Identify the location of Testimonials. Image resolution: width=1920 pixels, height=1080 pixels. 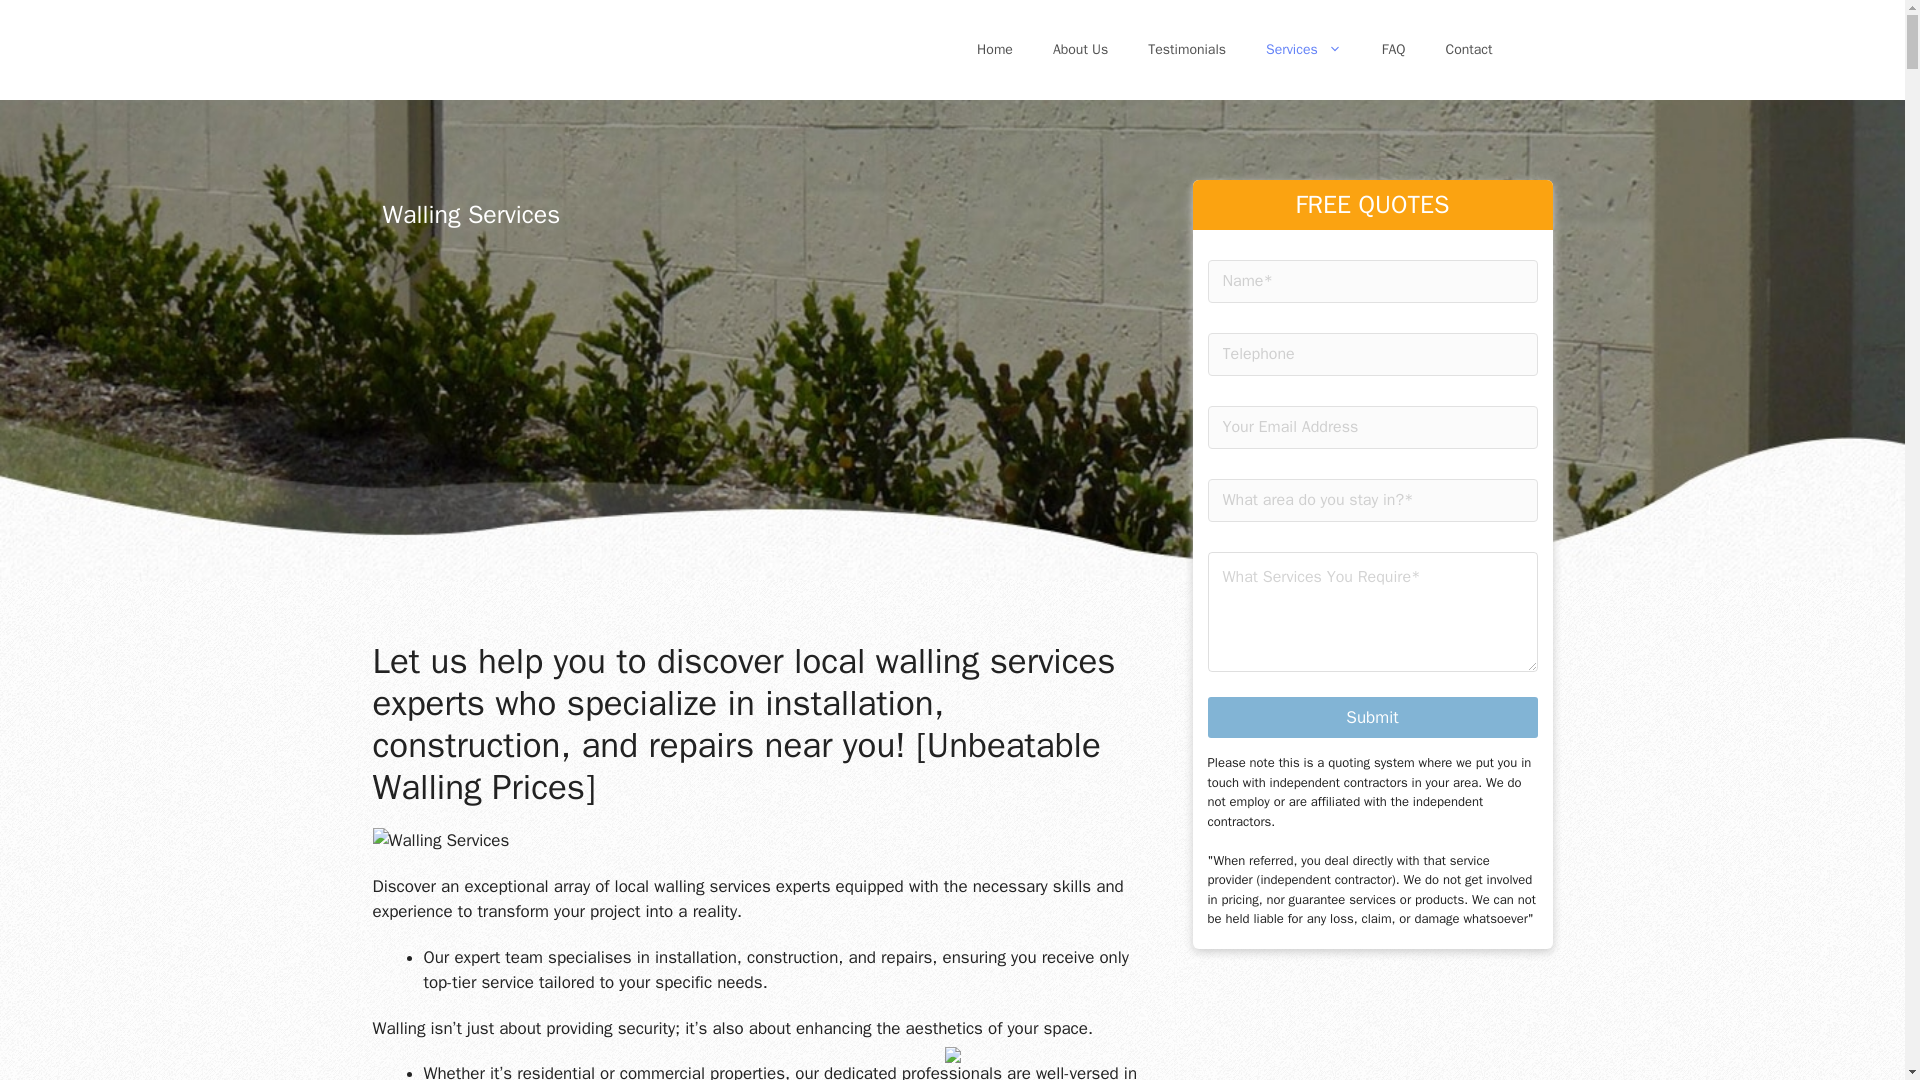
(1187, 50).